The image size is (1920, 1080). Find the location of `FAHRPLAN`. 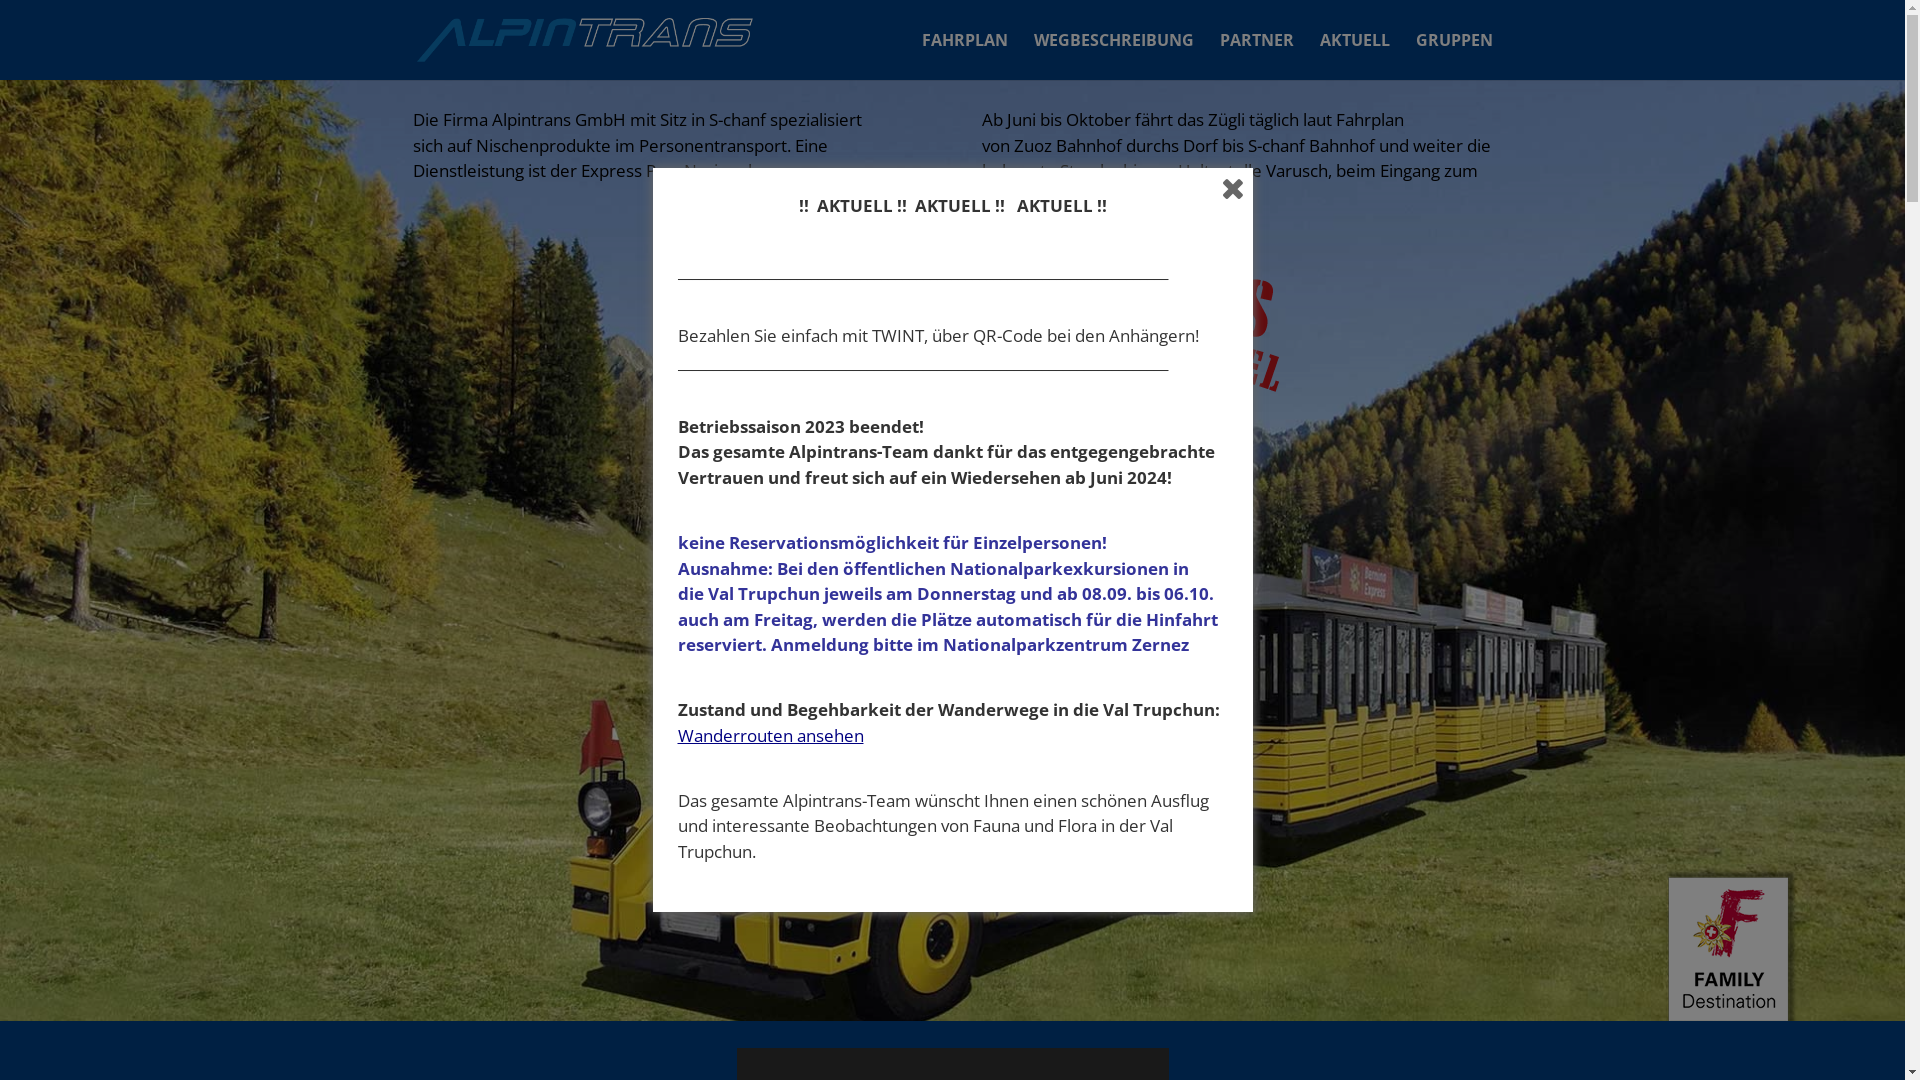

FAHRPLAN is located at coordinates (965, 56).